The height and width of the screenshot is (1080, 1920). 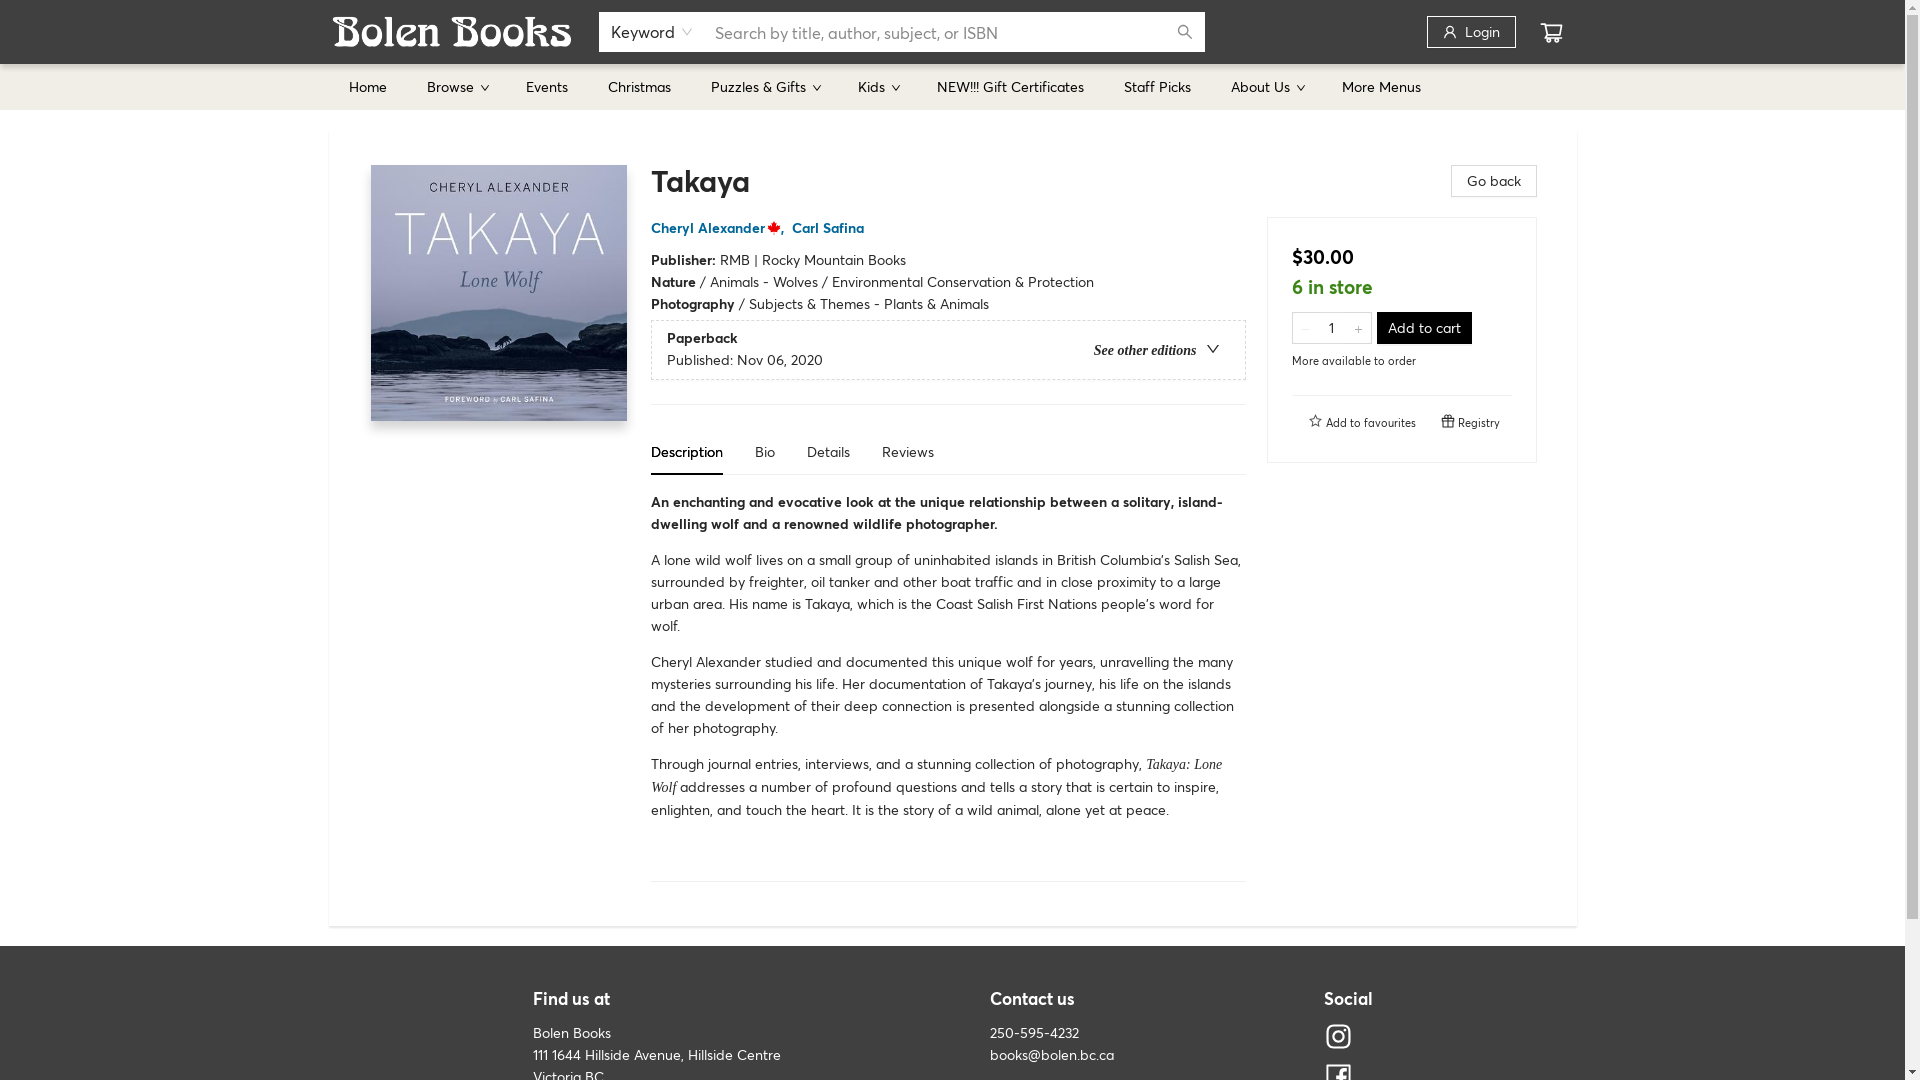 I want to click on Events, so click(x=547, y=86).